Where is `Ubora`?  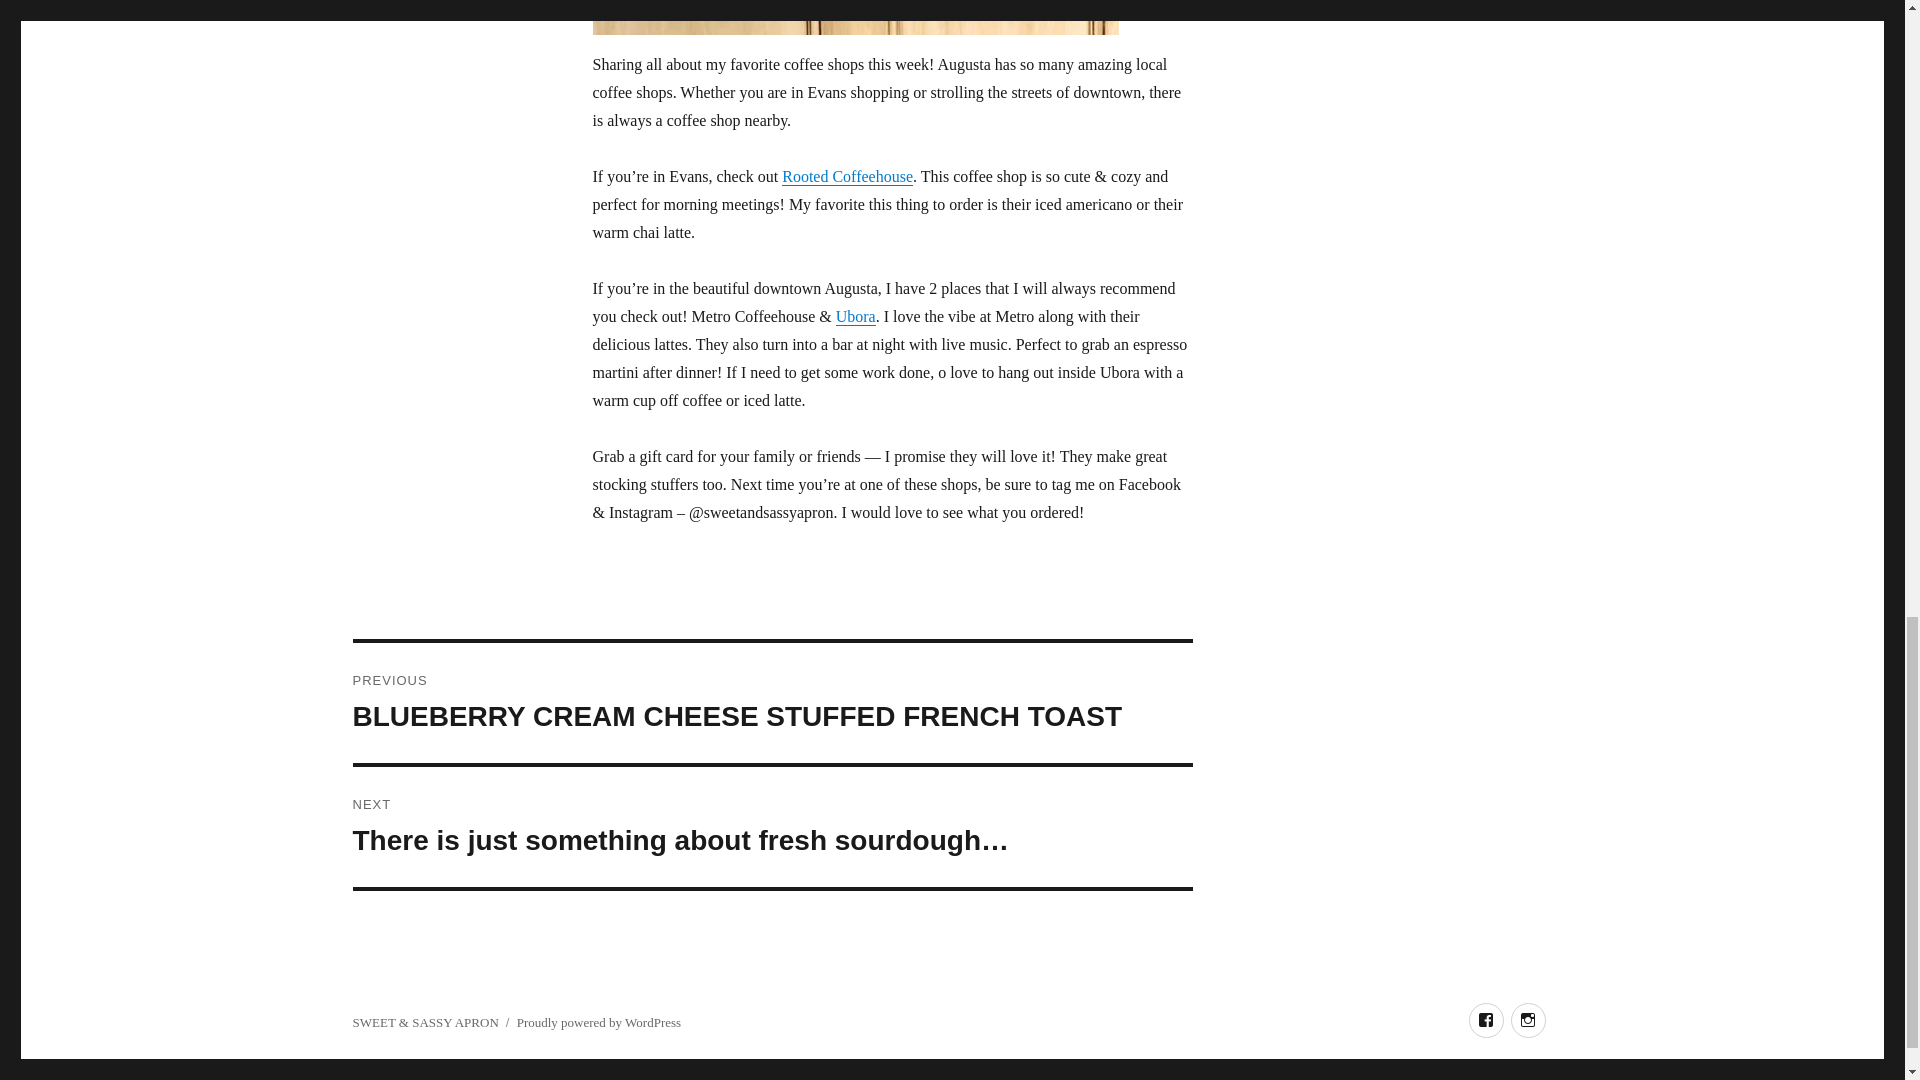
Ubora is located at coordinates (855, 316).